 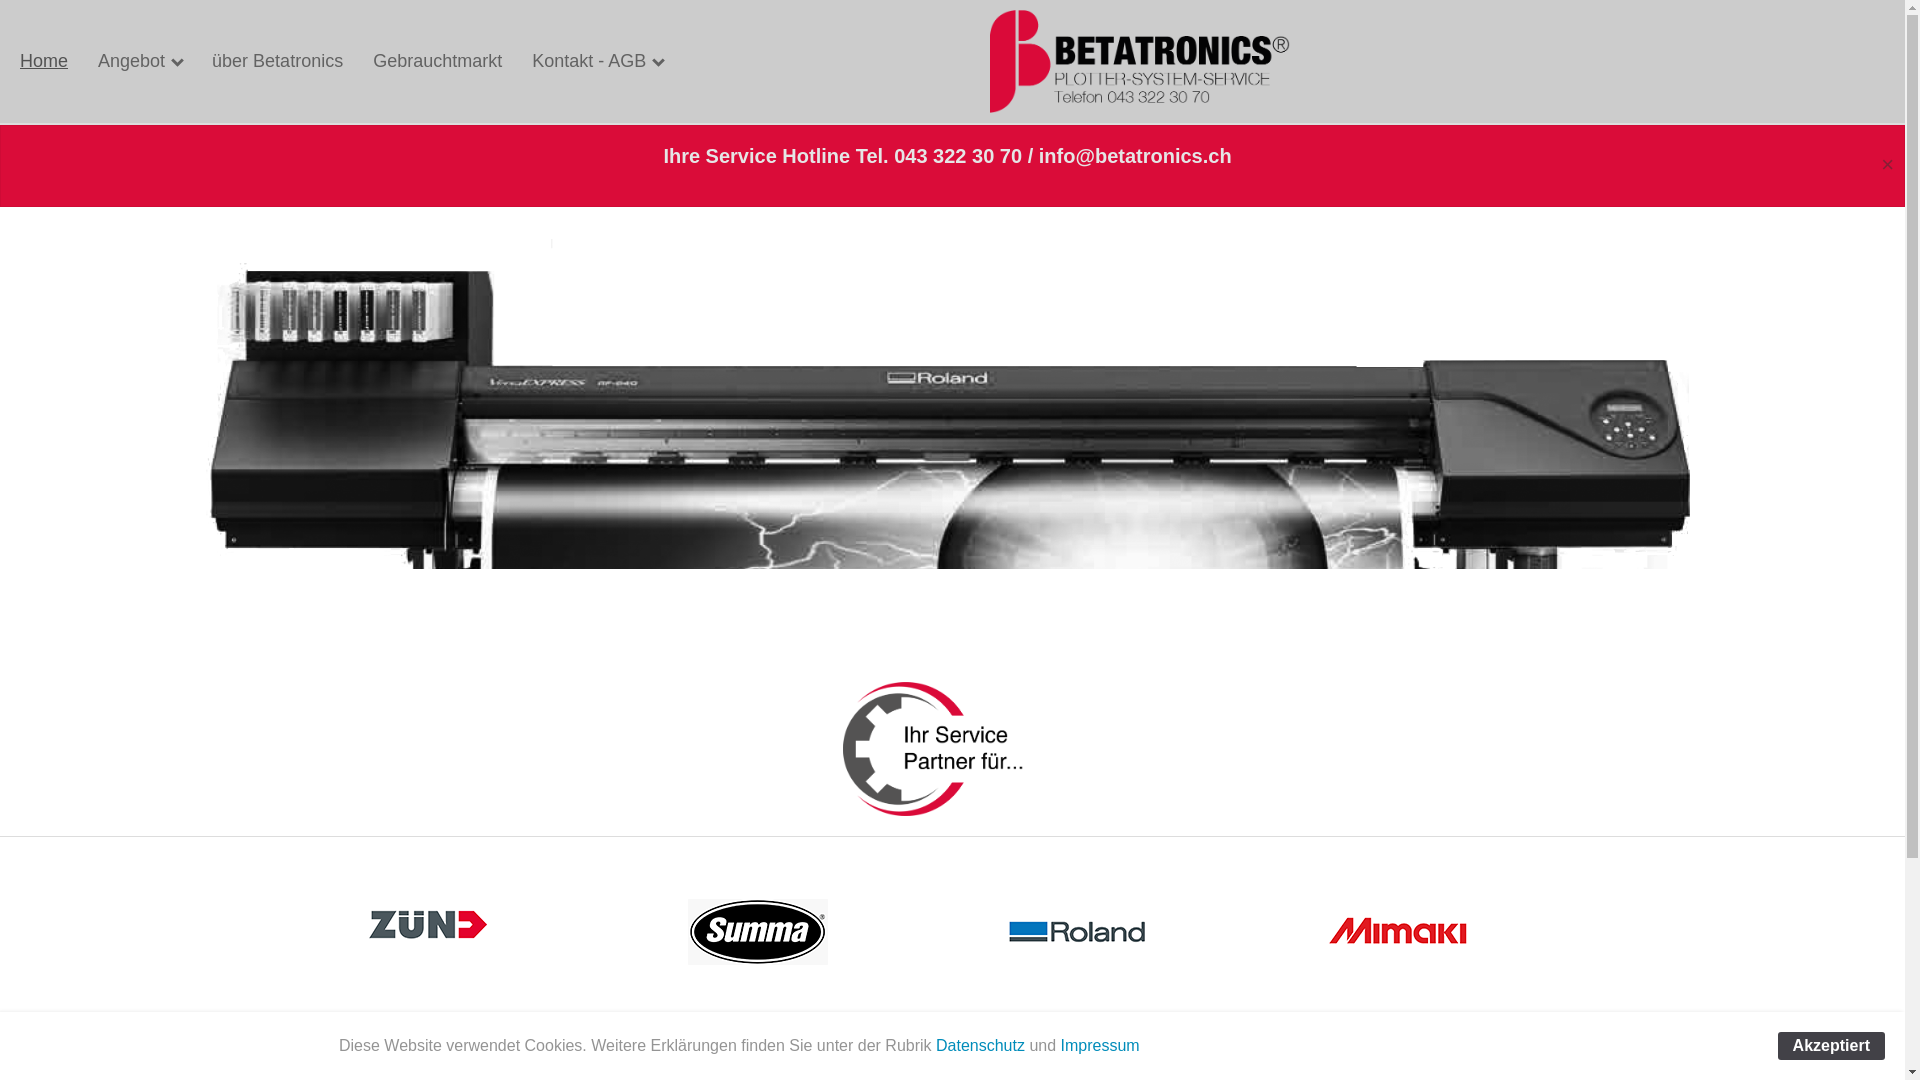 What do you see at coordinates (438, 62) in the screenshot?
I see `Gebrauchtmarkt` at bounding box center [438, 62].